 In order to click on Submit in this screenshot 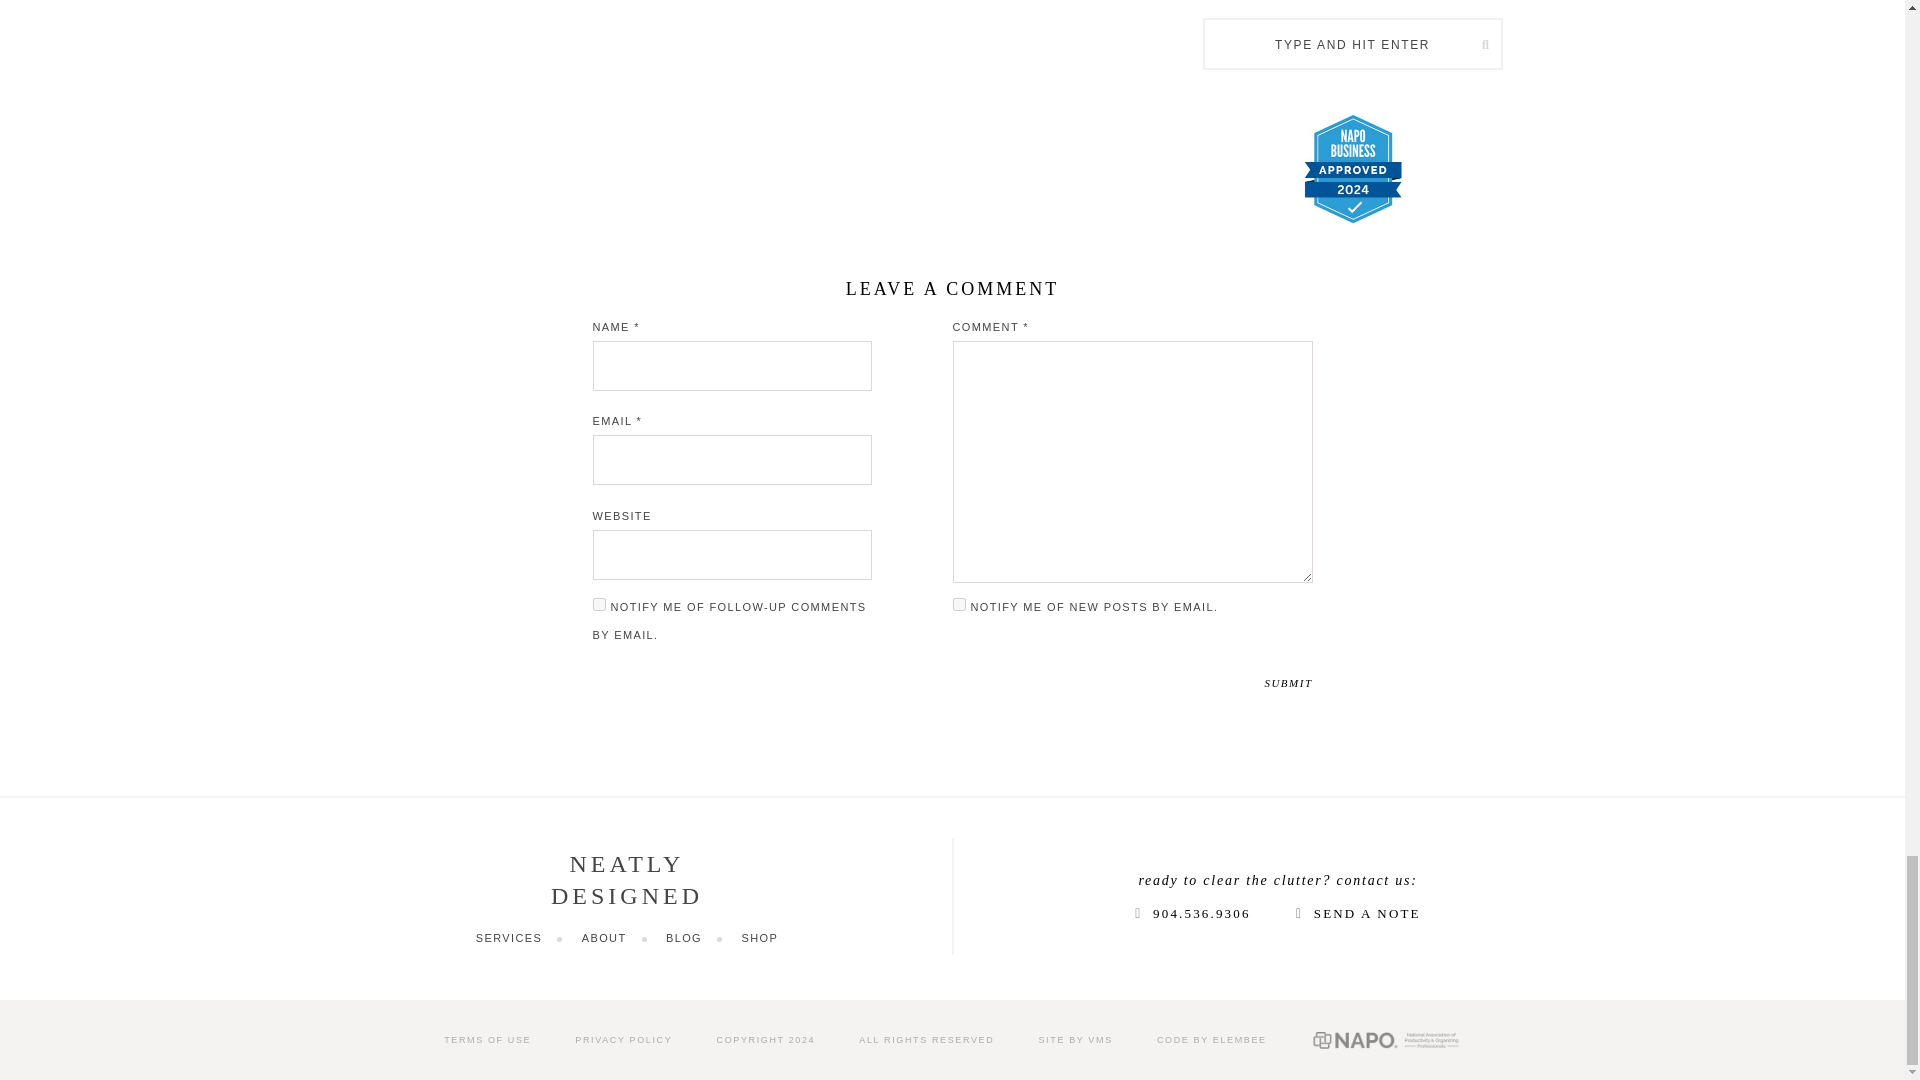, I will do `click(1287, 684)`.